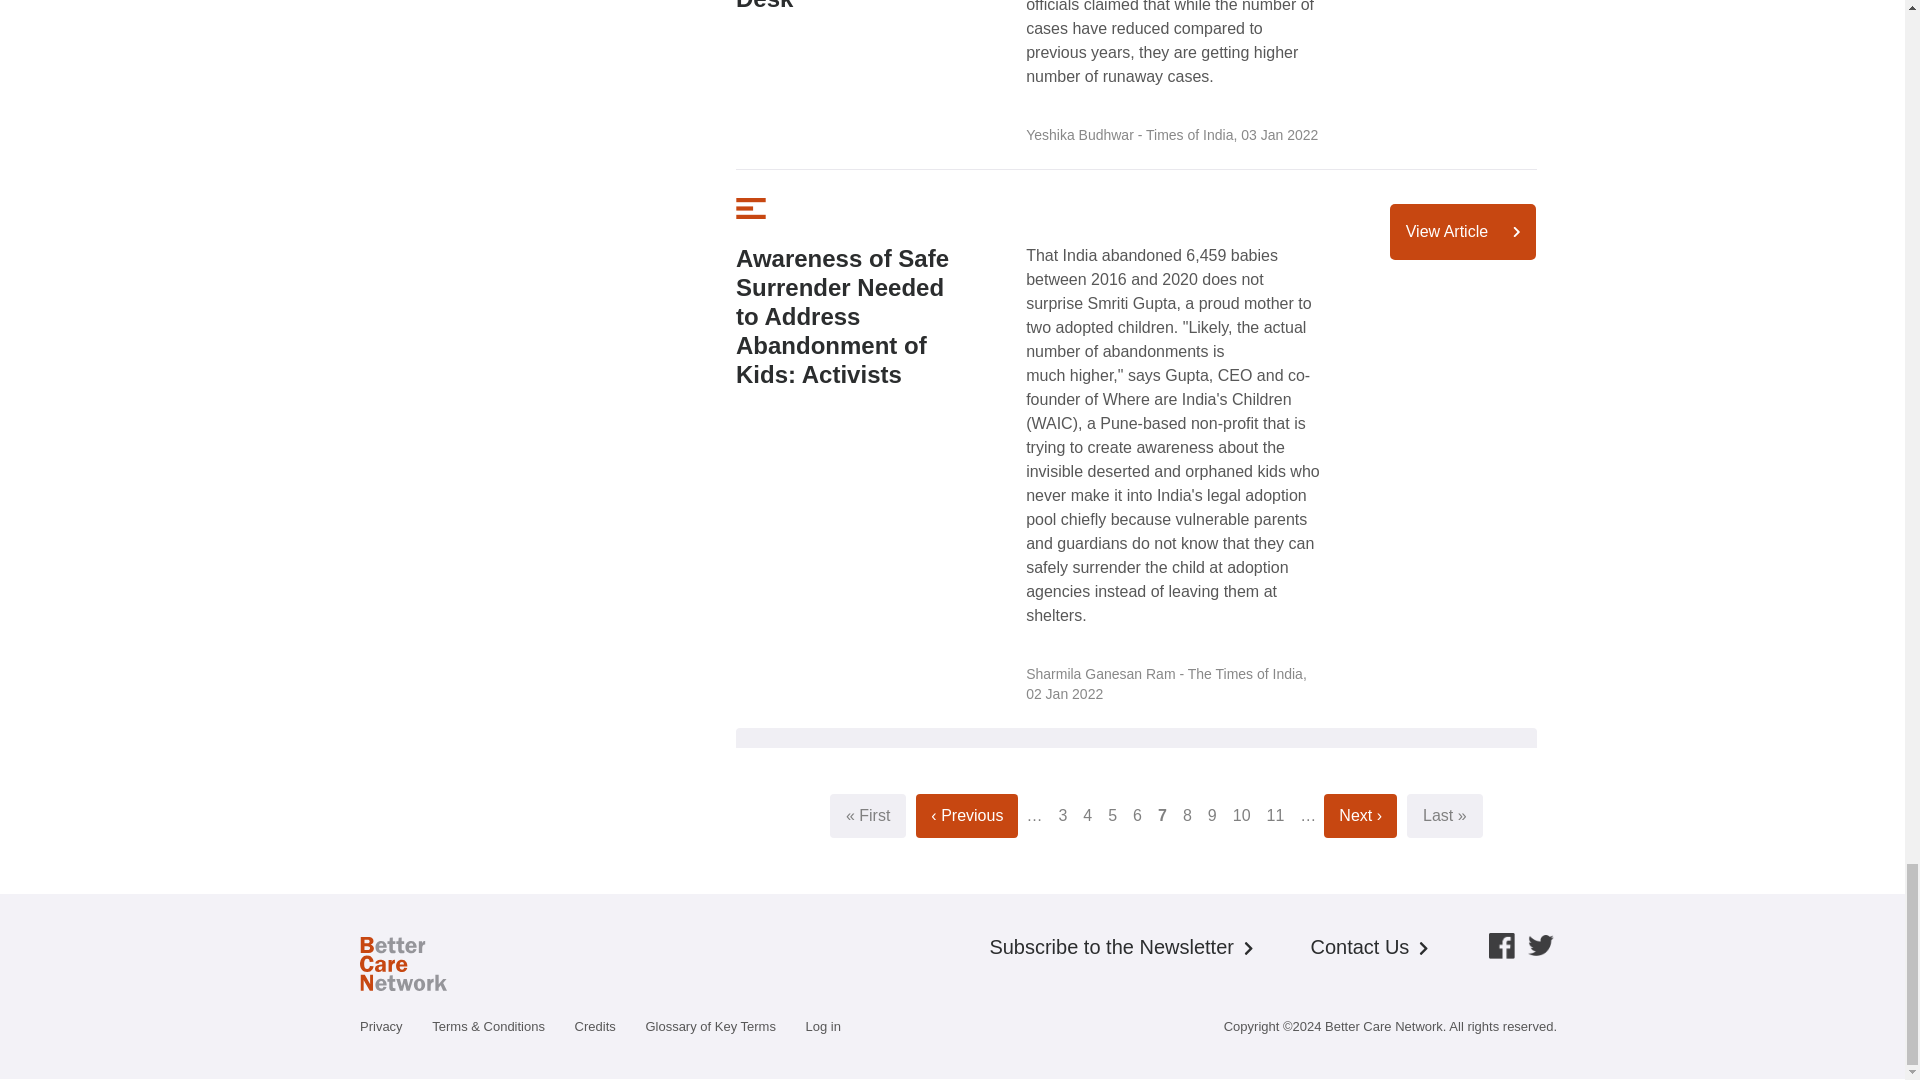  Describe the element at coordinates (1444, 815) in the screenshot. I see `Go to last page` at that location.